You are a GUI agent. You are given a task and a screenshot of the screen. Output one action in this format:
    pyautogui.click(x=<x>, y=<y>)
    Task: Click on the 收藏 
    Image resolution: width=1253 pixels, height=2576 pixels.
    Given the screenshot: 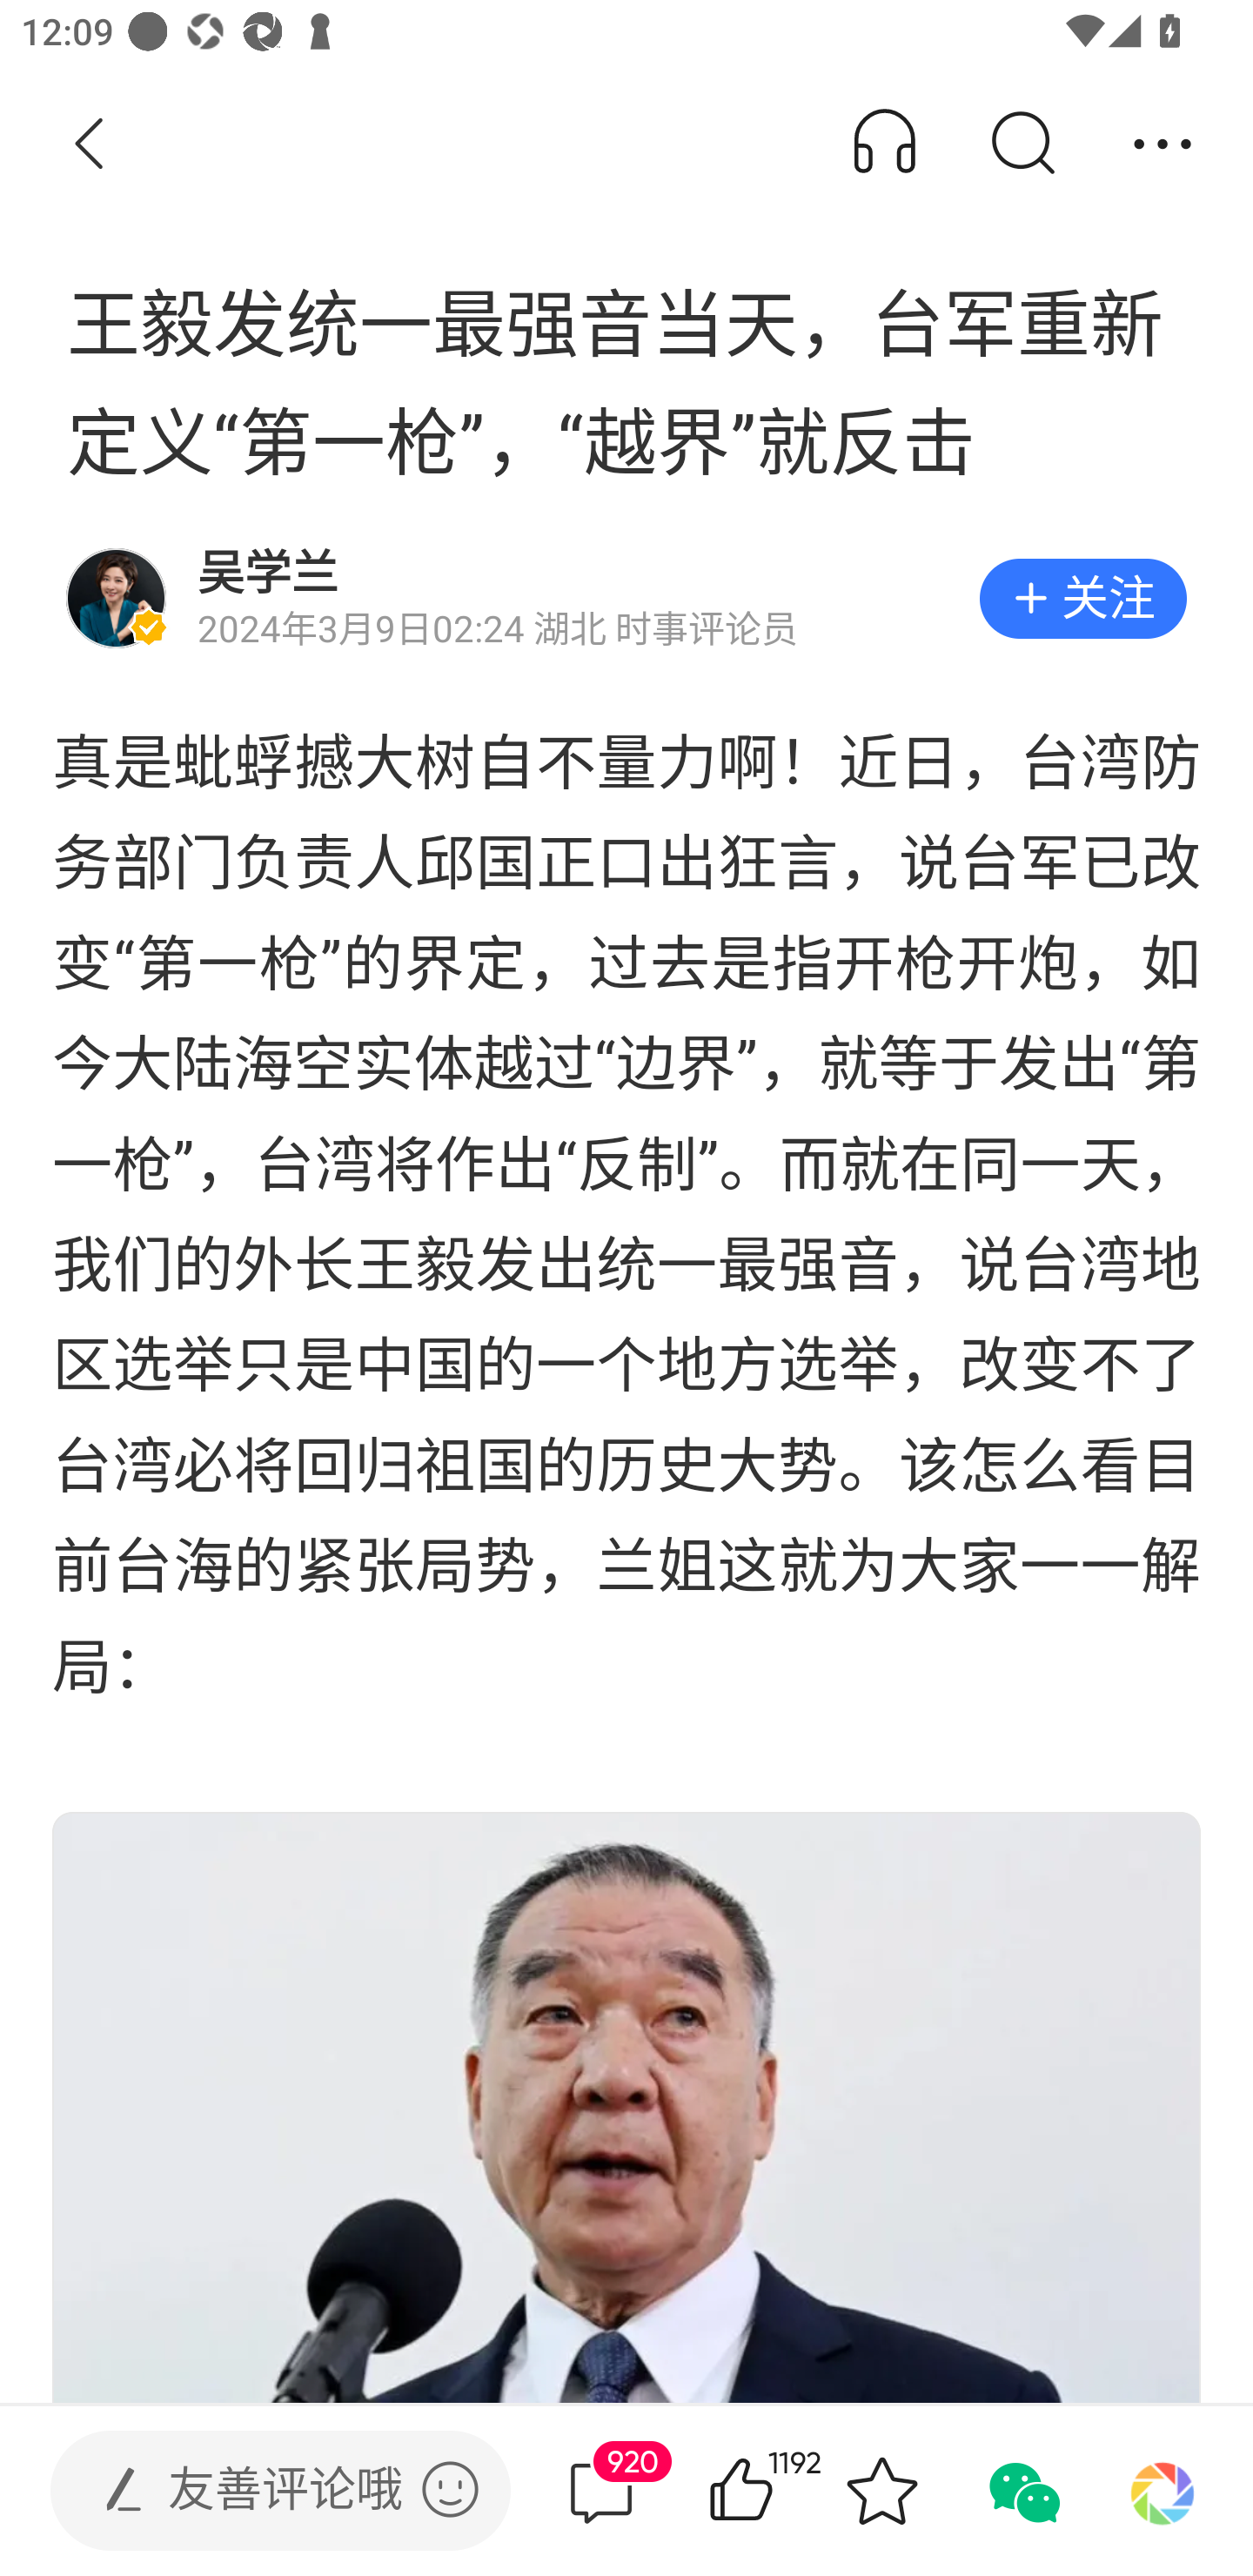 What is the action you would take?
    pyautogui.click(x=881, y=2491)
    